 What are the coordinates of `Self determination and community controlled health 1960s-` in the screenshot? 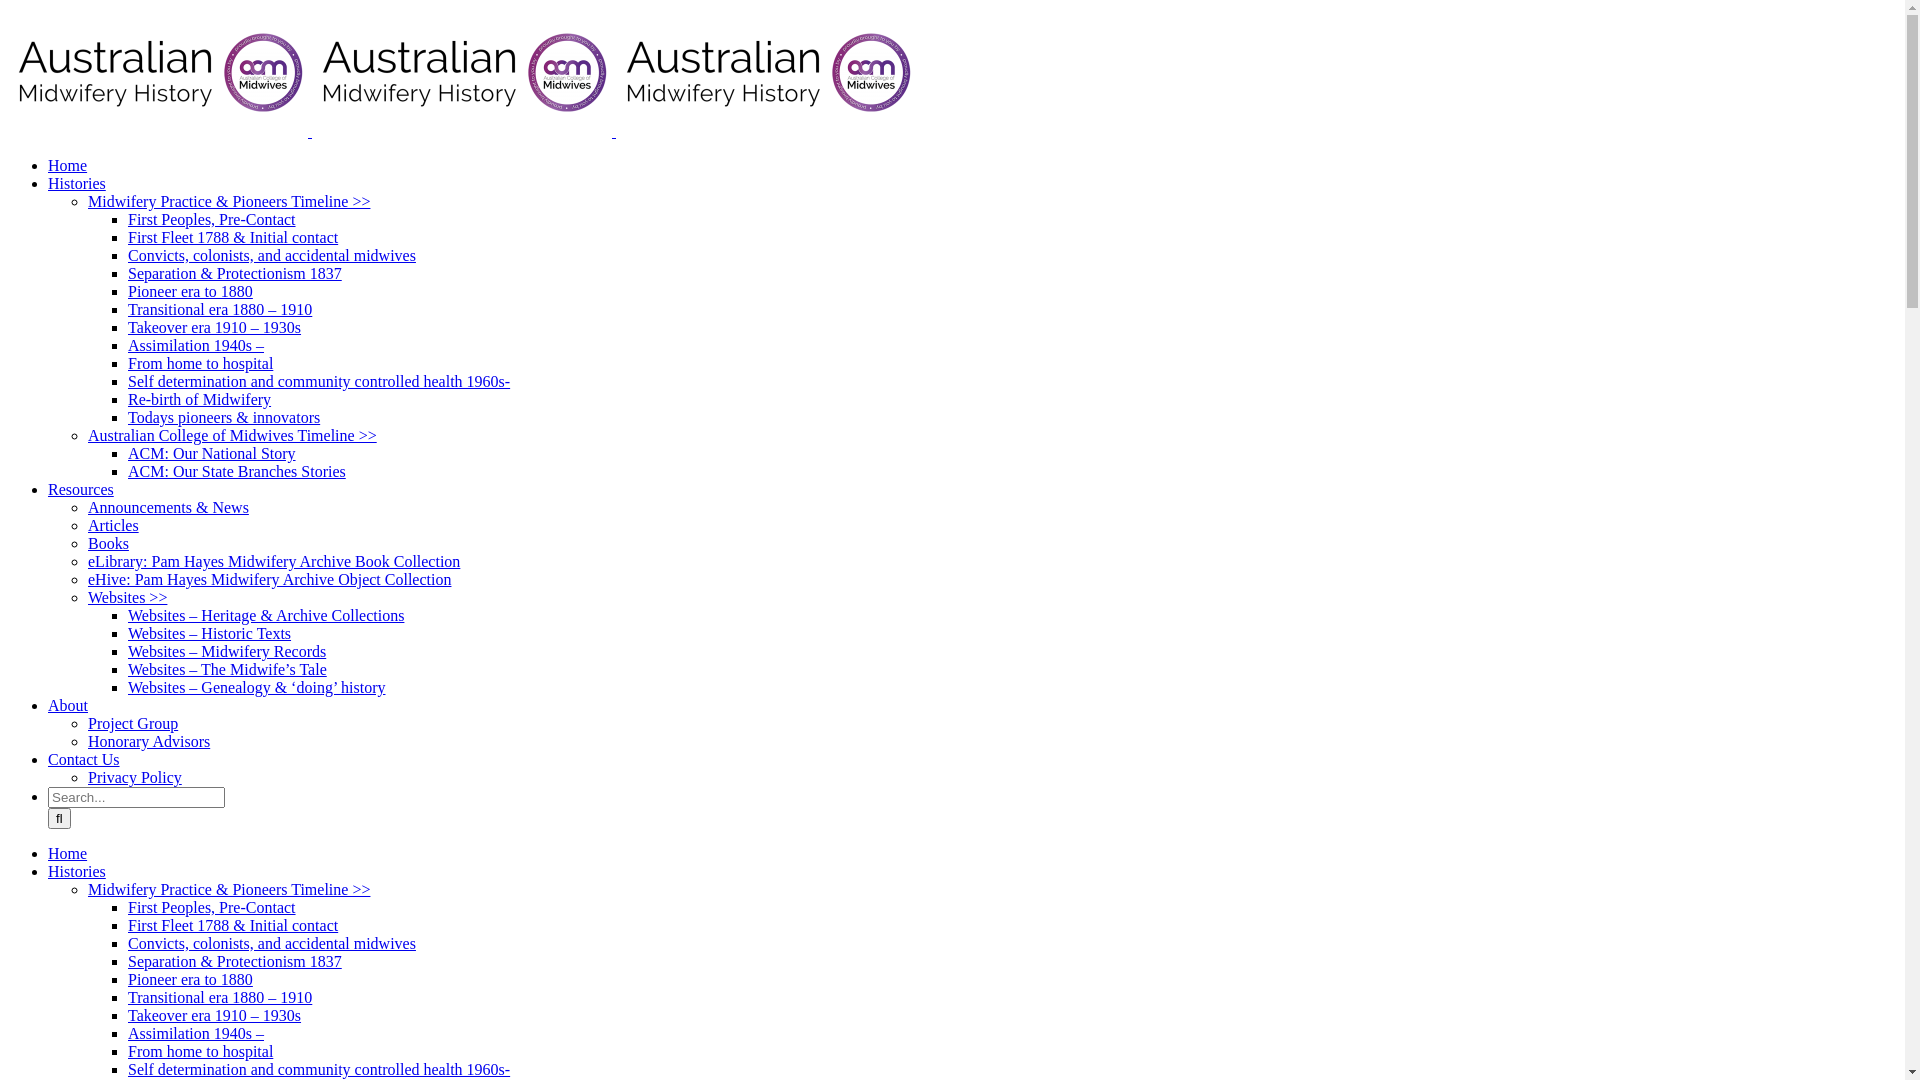 It's located at (319, 1070).